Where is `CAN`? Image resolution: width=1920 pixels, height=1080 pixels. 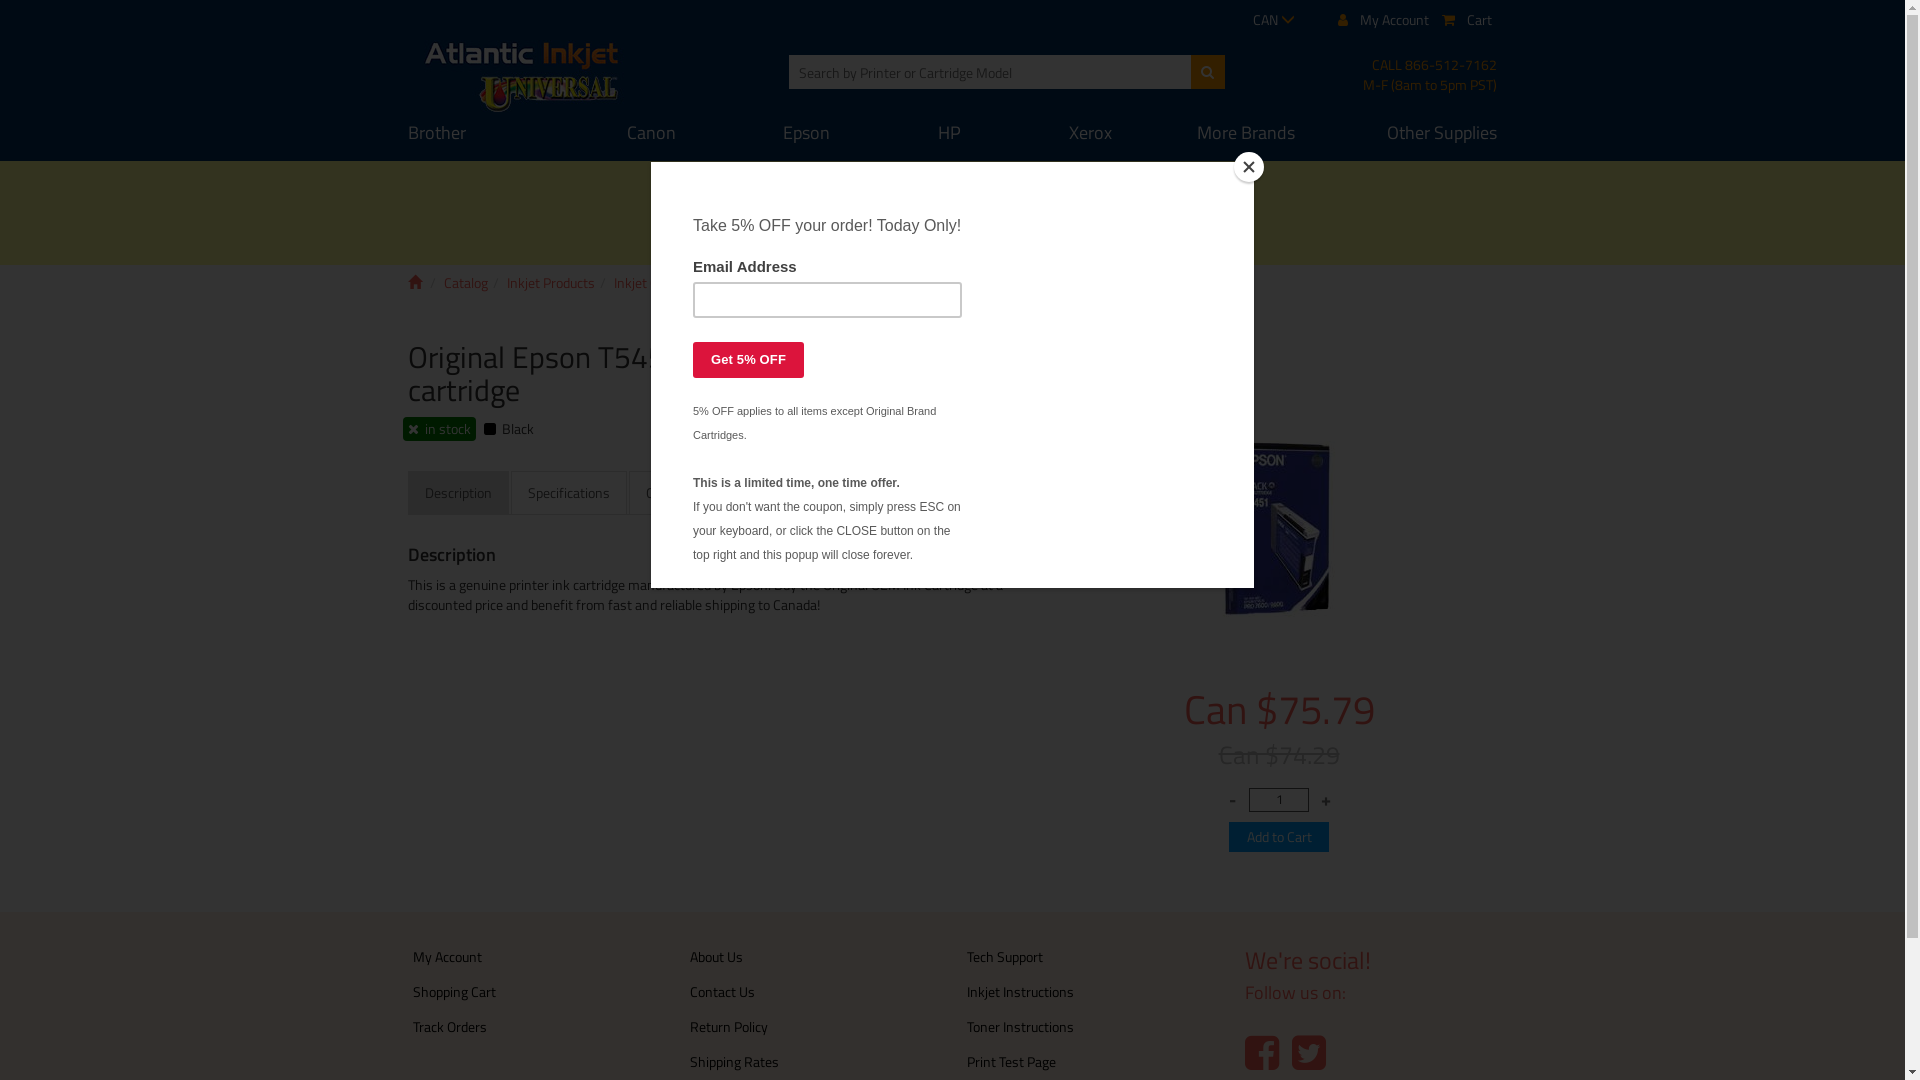 CAN is located at coordinates (1274, 20).